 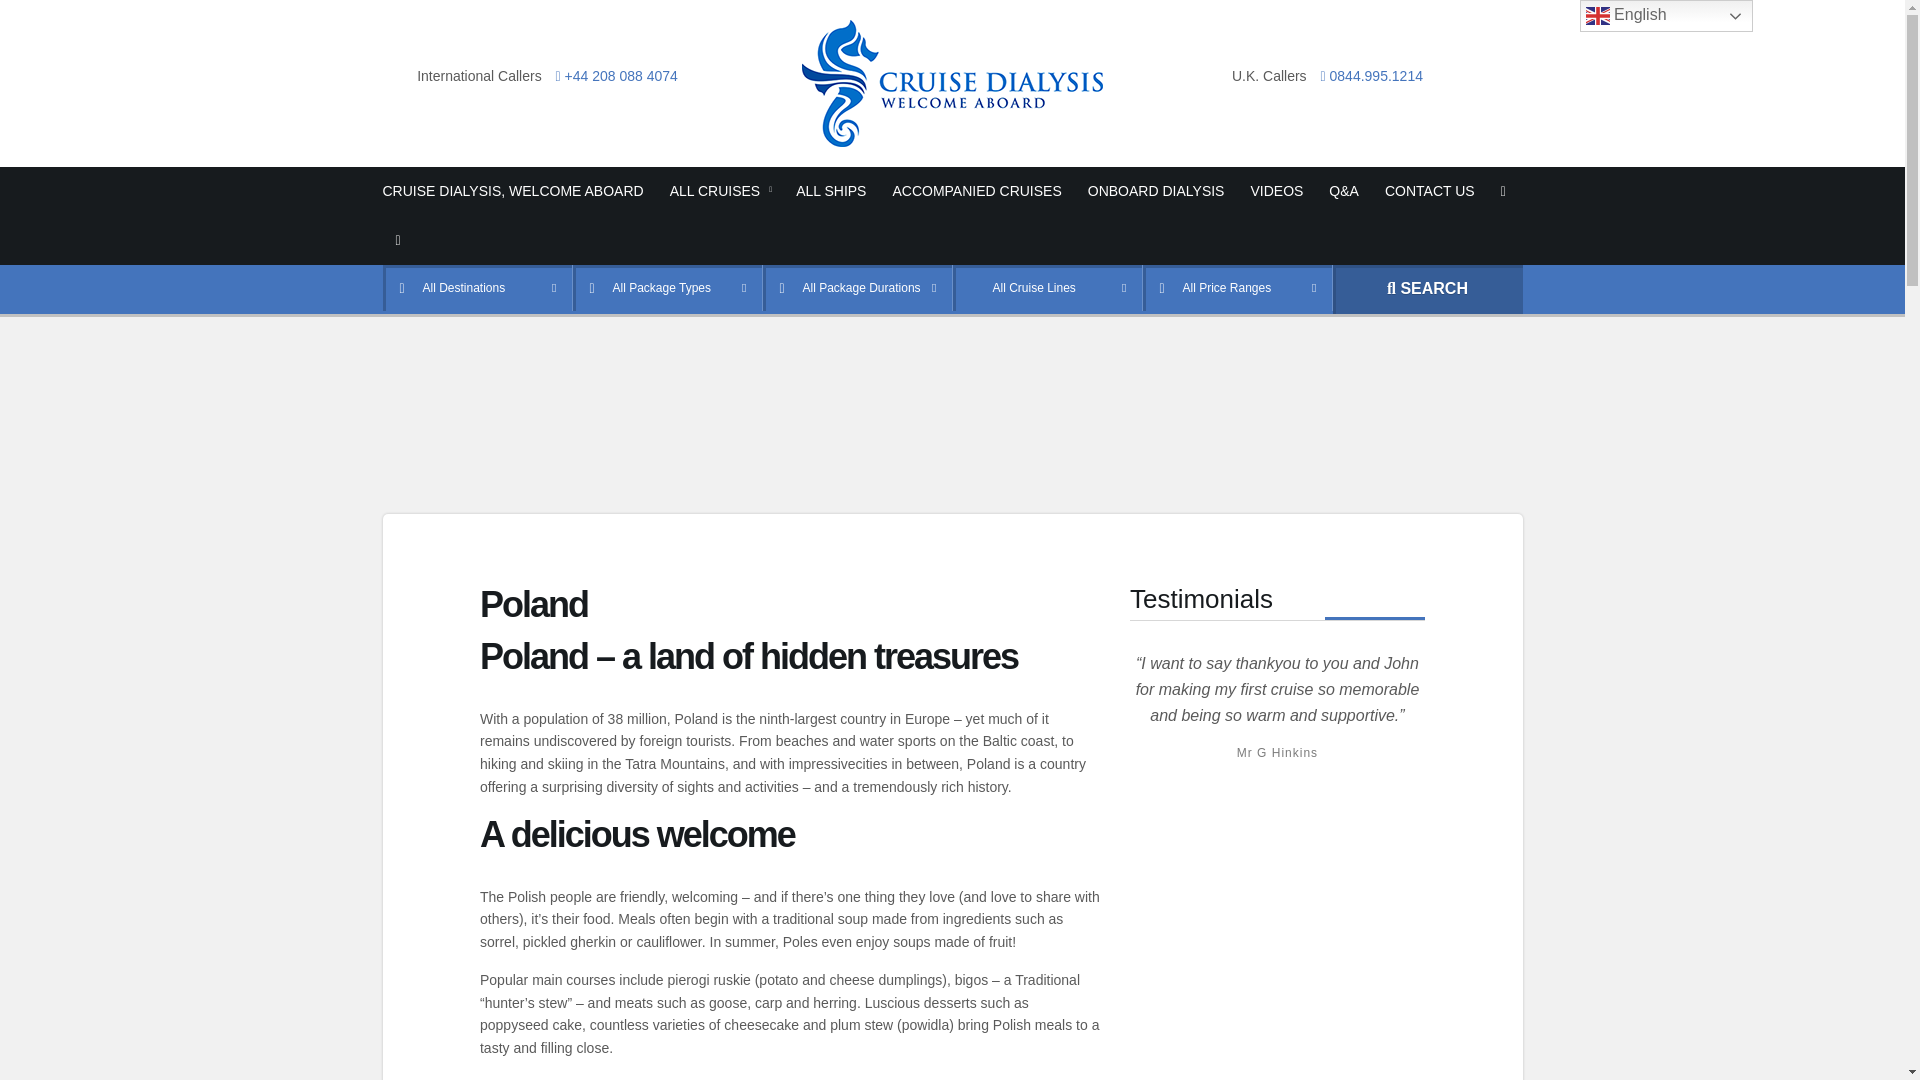 What do you see at coordinates (1366, 76) in the screenshot?
I see `0844.995.1214` at bounding box center [1366, 76].